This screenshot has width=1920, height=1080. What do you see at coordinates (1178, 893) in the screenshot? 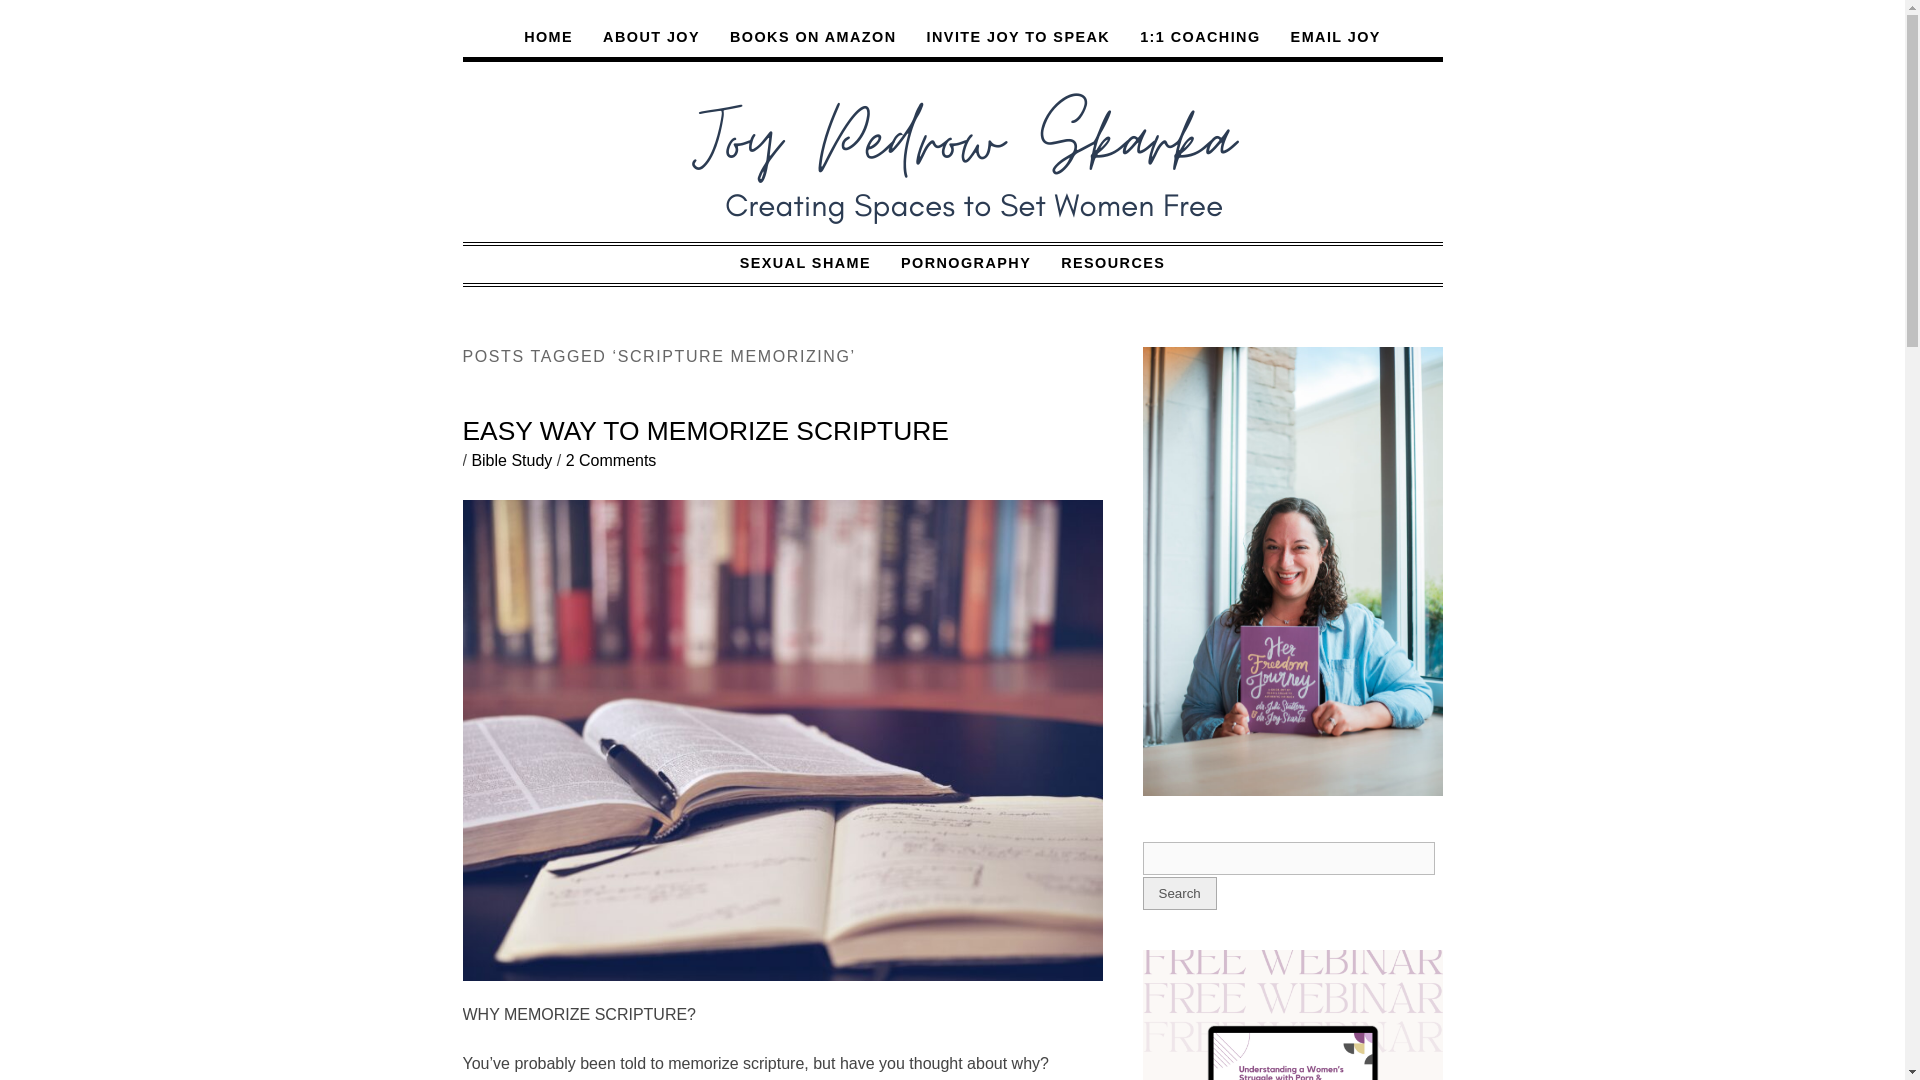
I see `Search` at bounding box center [1178, 893].